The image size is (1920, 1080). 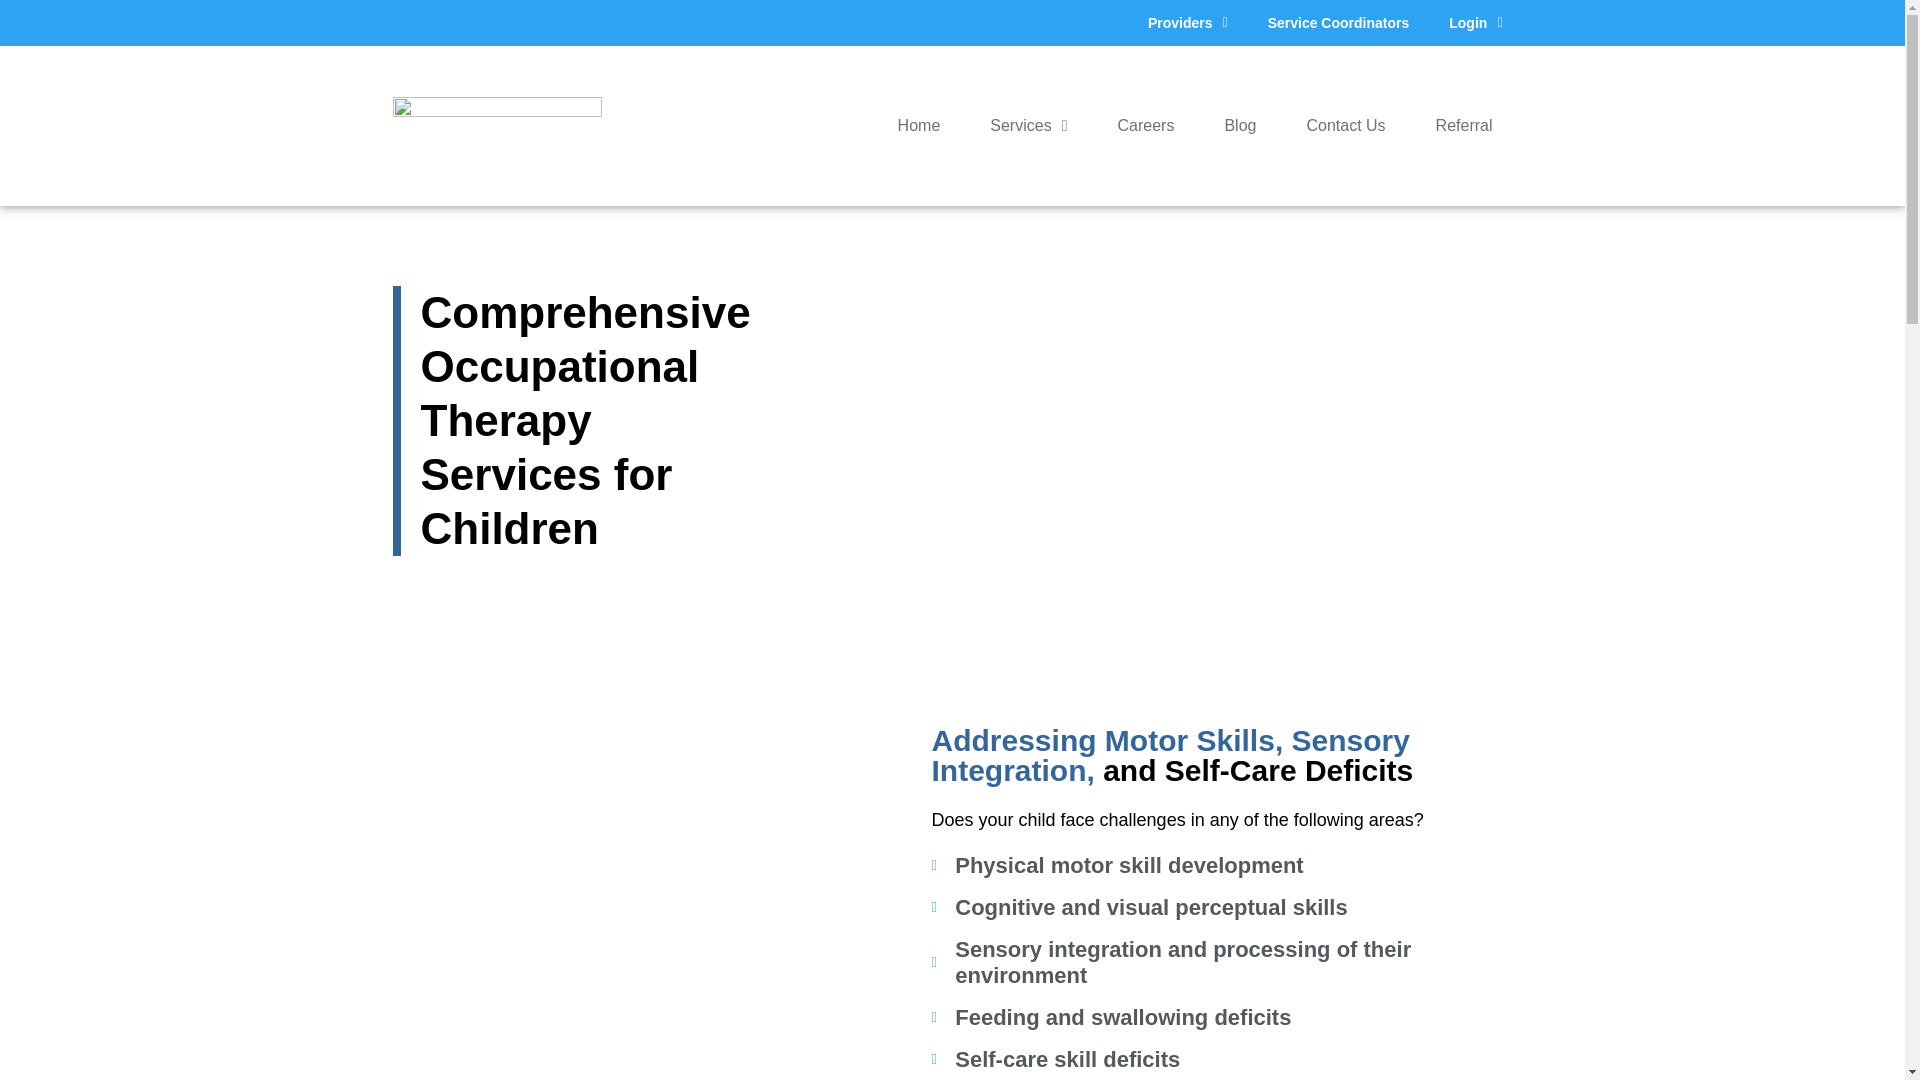 I want to click on Careers, so click(x=1146, y=126).